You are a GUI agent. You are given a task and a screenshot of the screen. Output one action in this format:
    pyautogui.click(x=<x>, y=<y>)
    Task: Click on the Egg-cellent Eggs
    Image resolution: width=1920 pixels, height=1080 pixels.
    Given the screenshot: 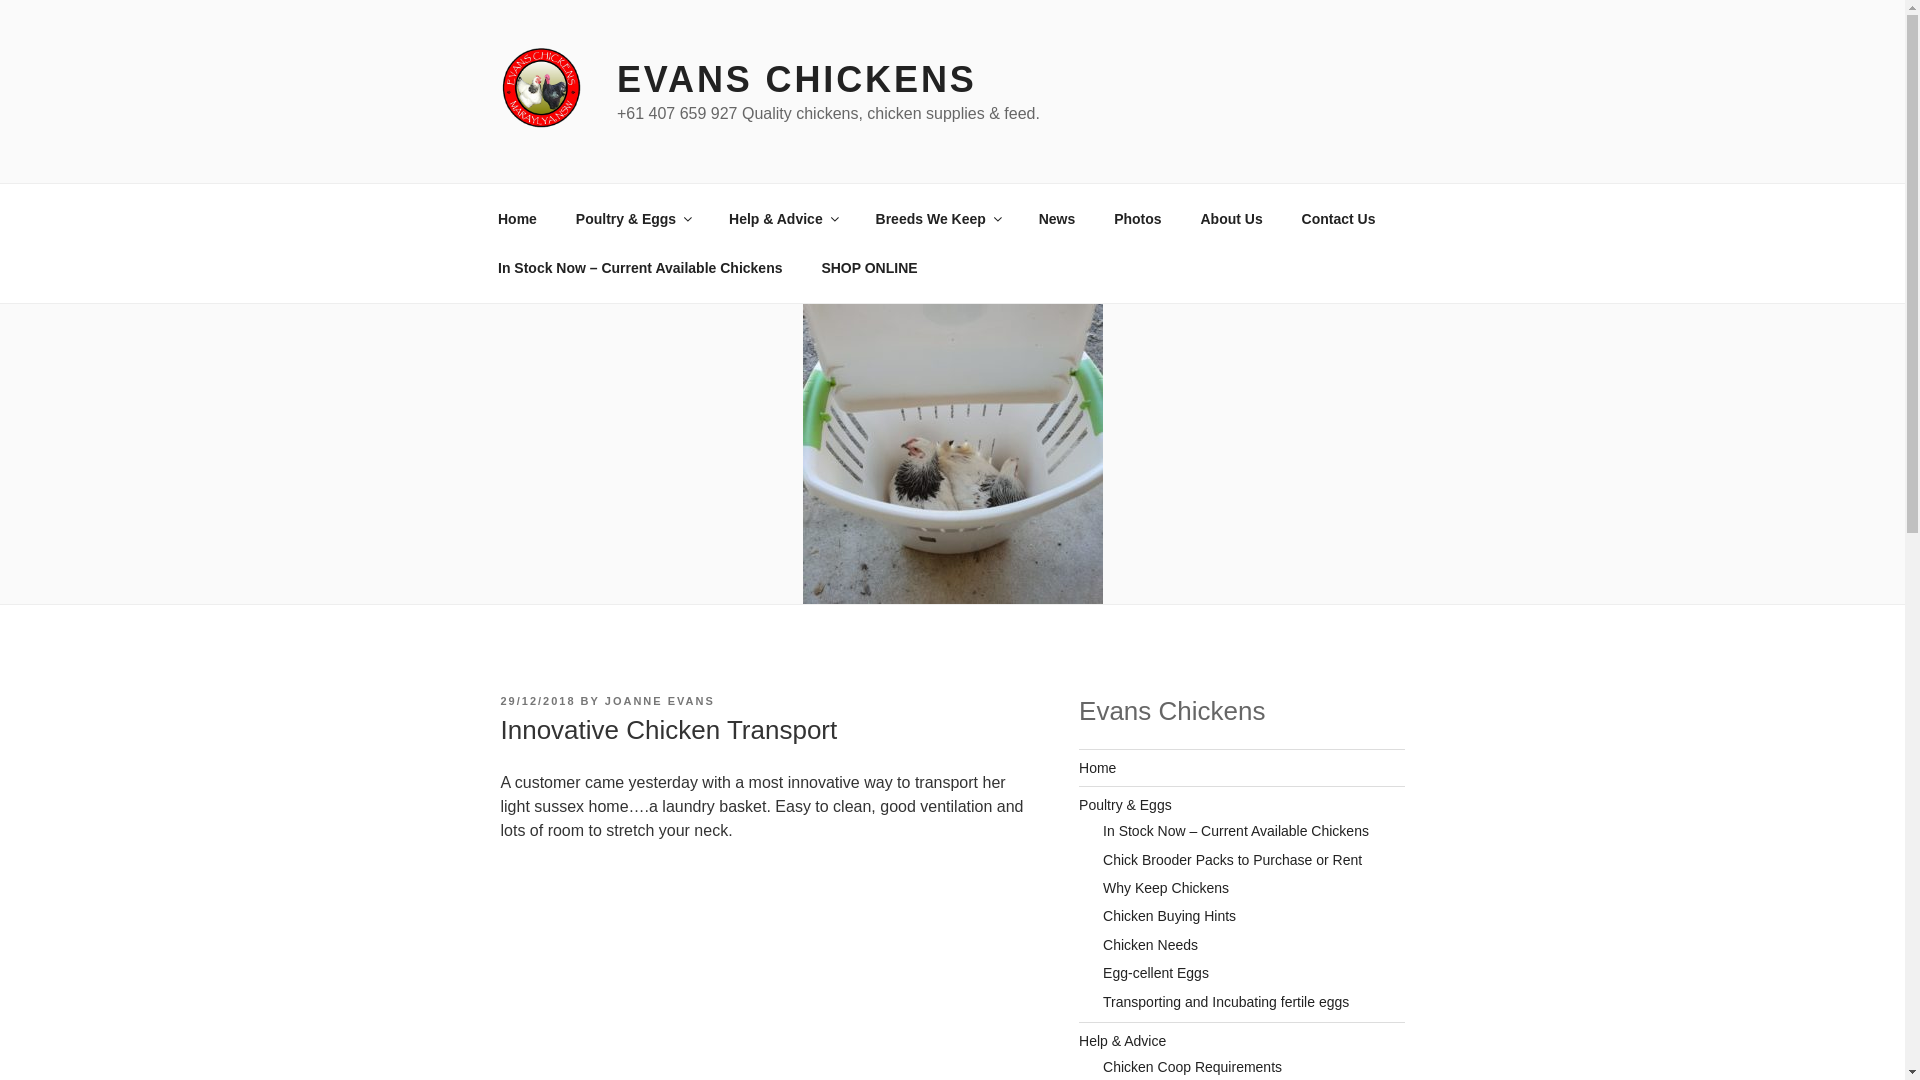 What is the action you would take?
    pyautogui.click(x=1156, y=973)
    